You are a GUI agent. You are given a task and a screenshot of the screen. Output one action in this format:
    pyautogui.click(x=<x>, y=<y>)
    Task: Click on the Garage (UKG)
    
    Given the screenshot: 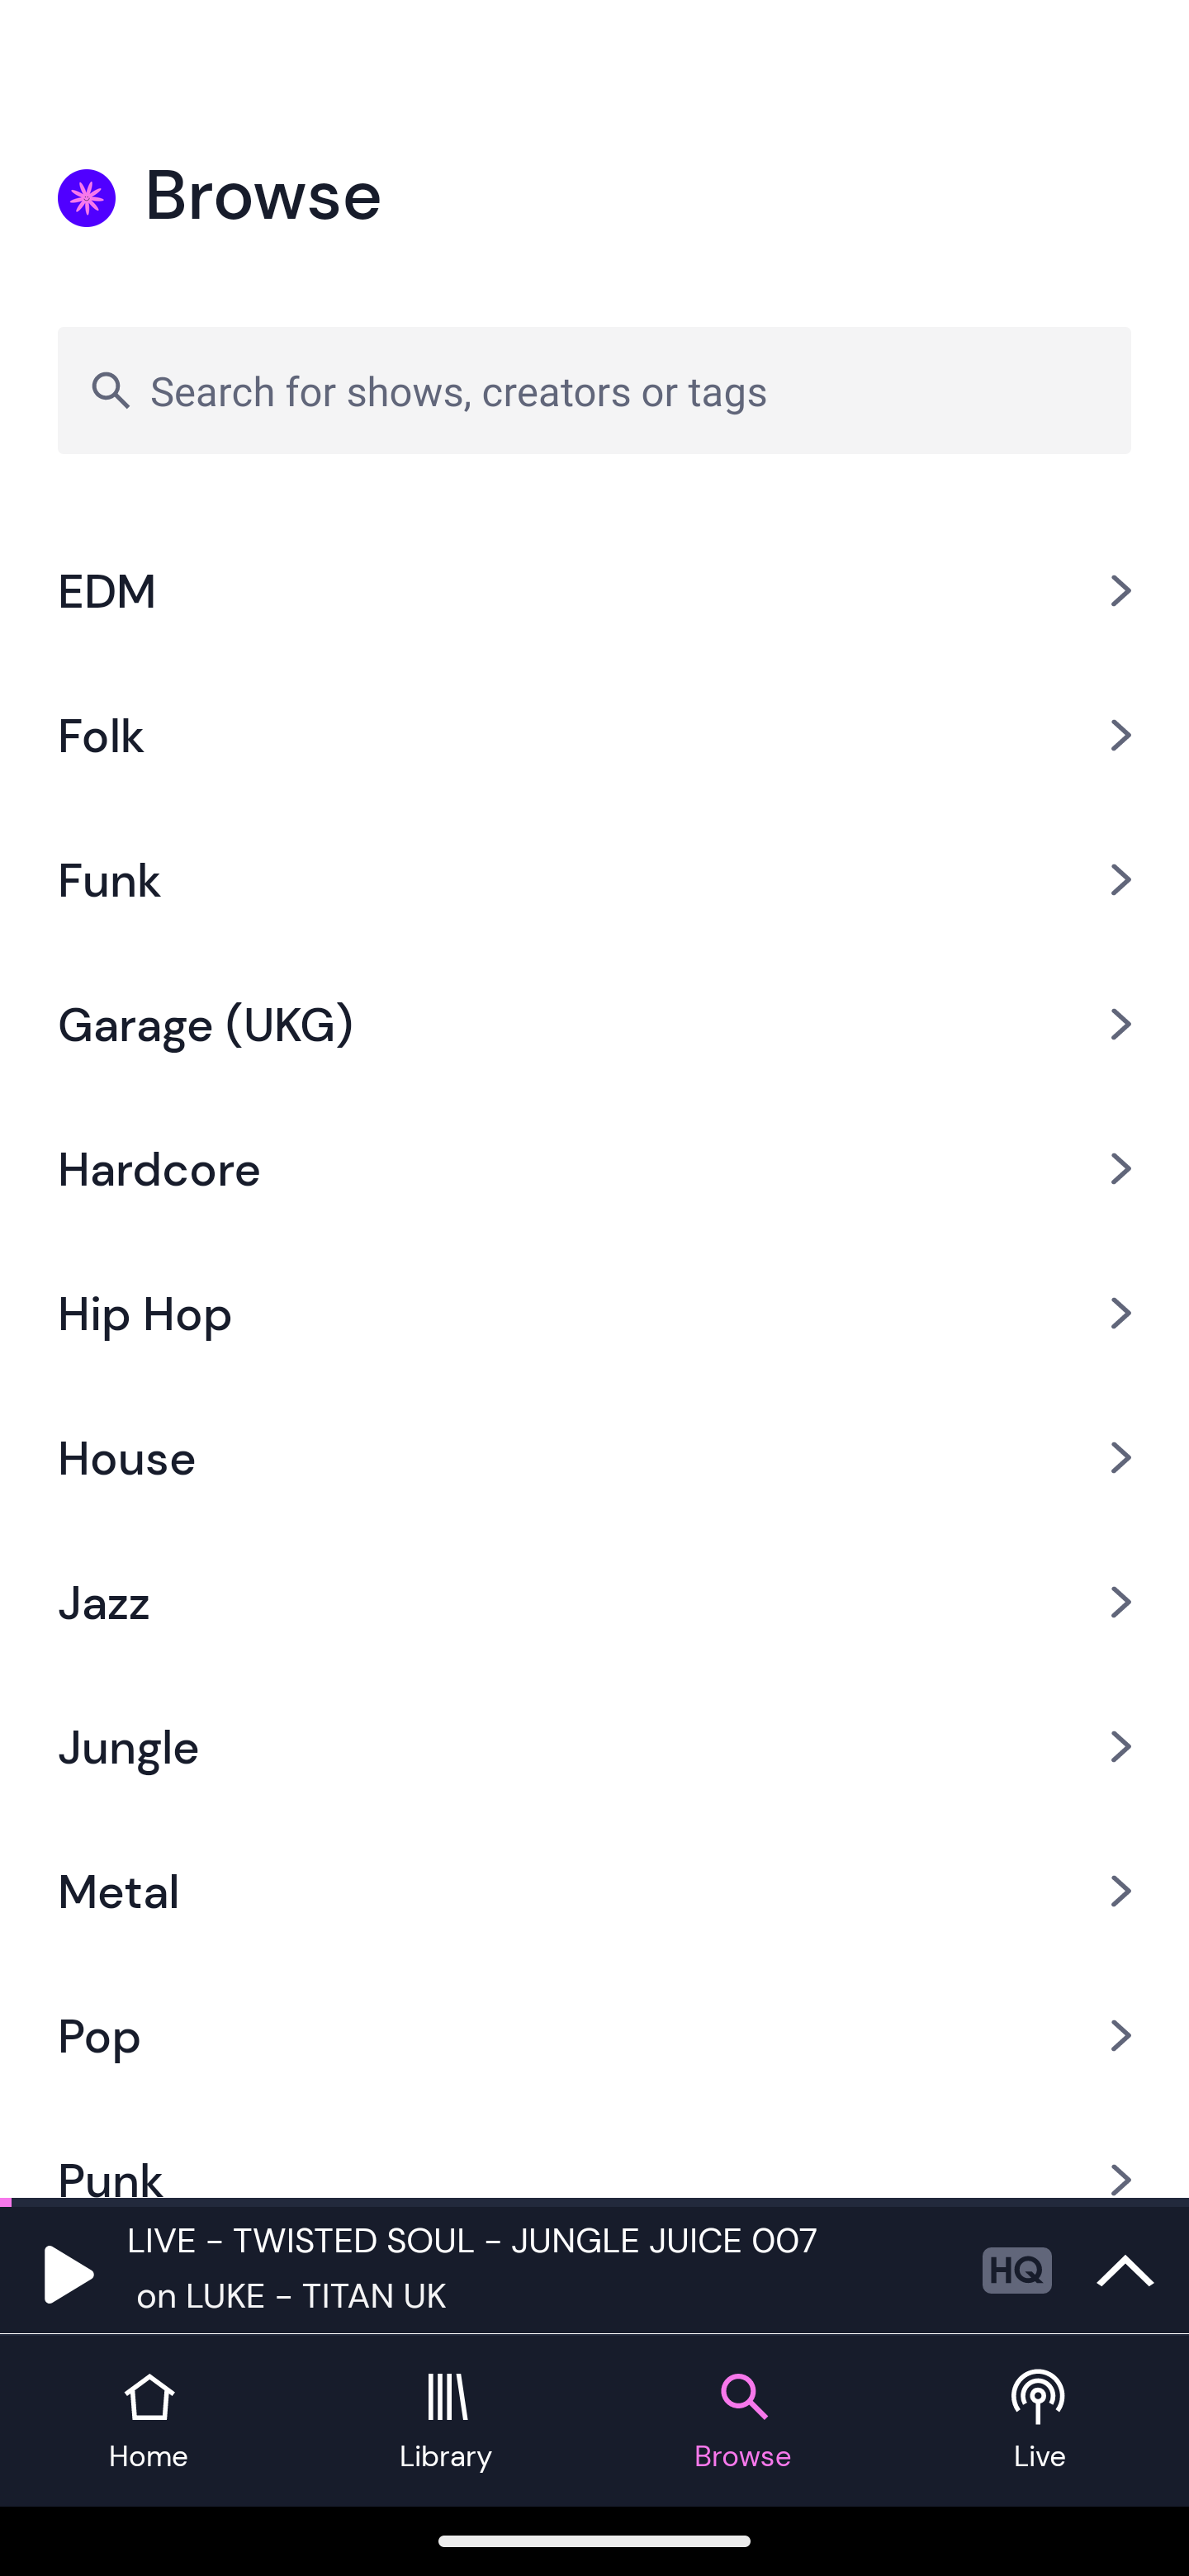 What is the action you would take?
    pyautogui.click(x=594, y=1025)
    